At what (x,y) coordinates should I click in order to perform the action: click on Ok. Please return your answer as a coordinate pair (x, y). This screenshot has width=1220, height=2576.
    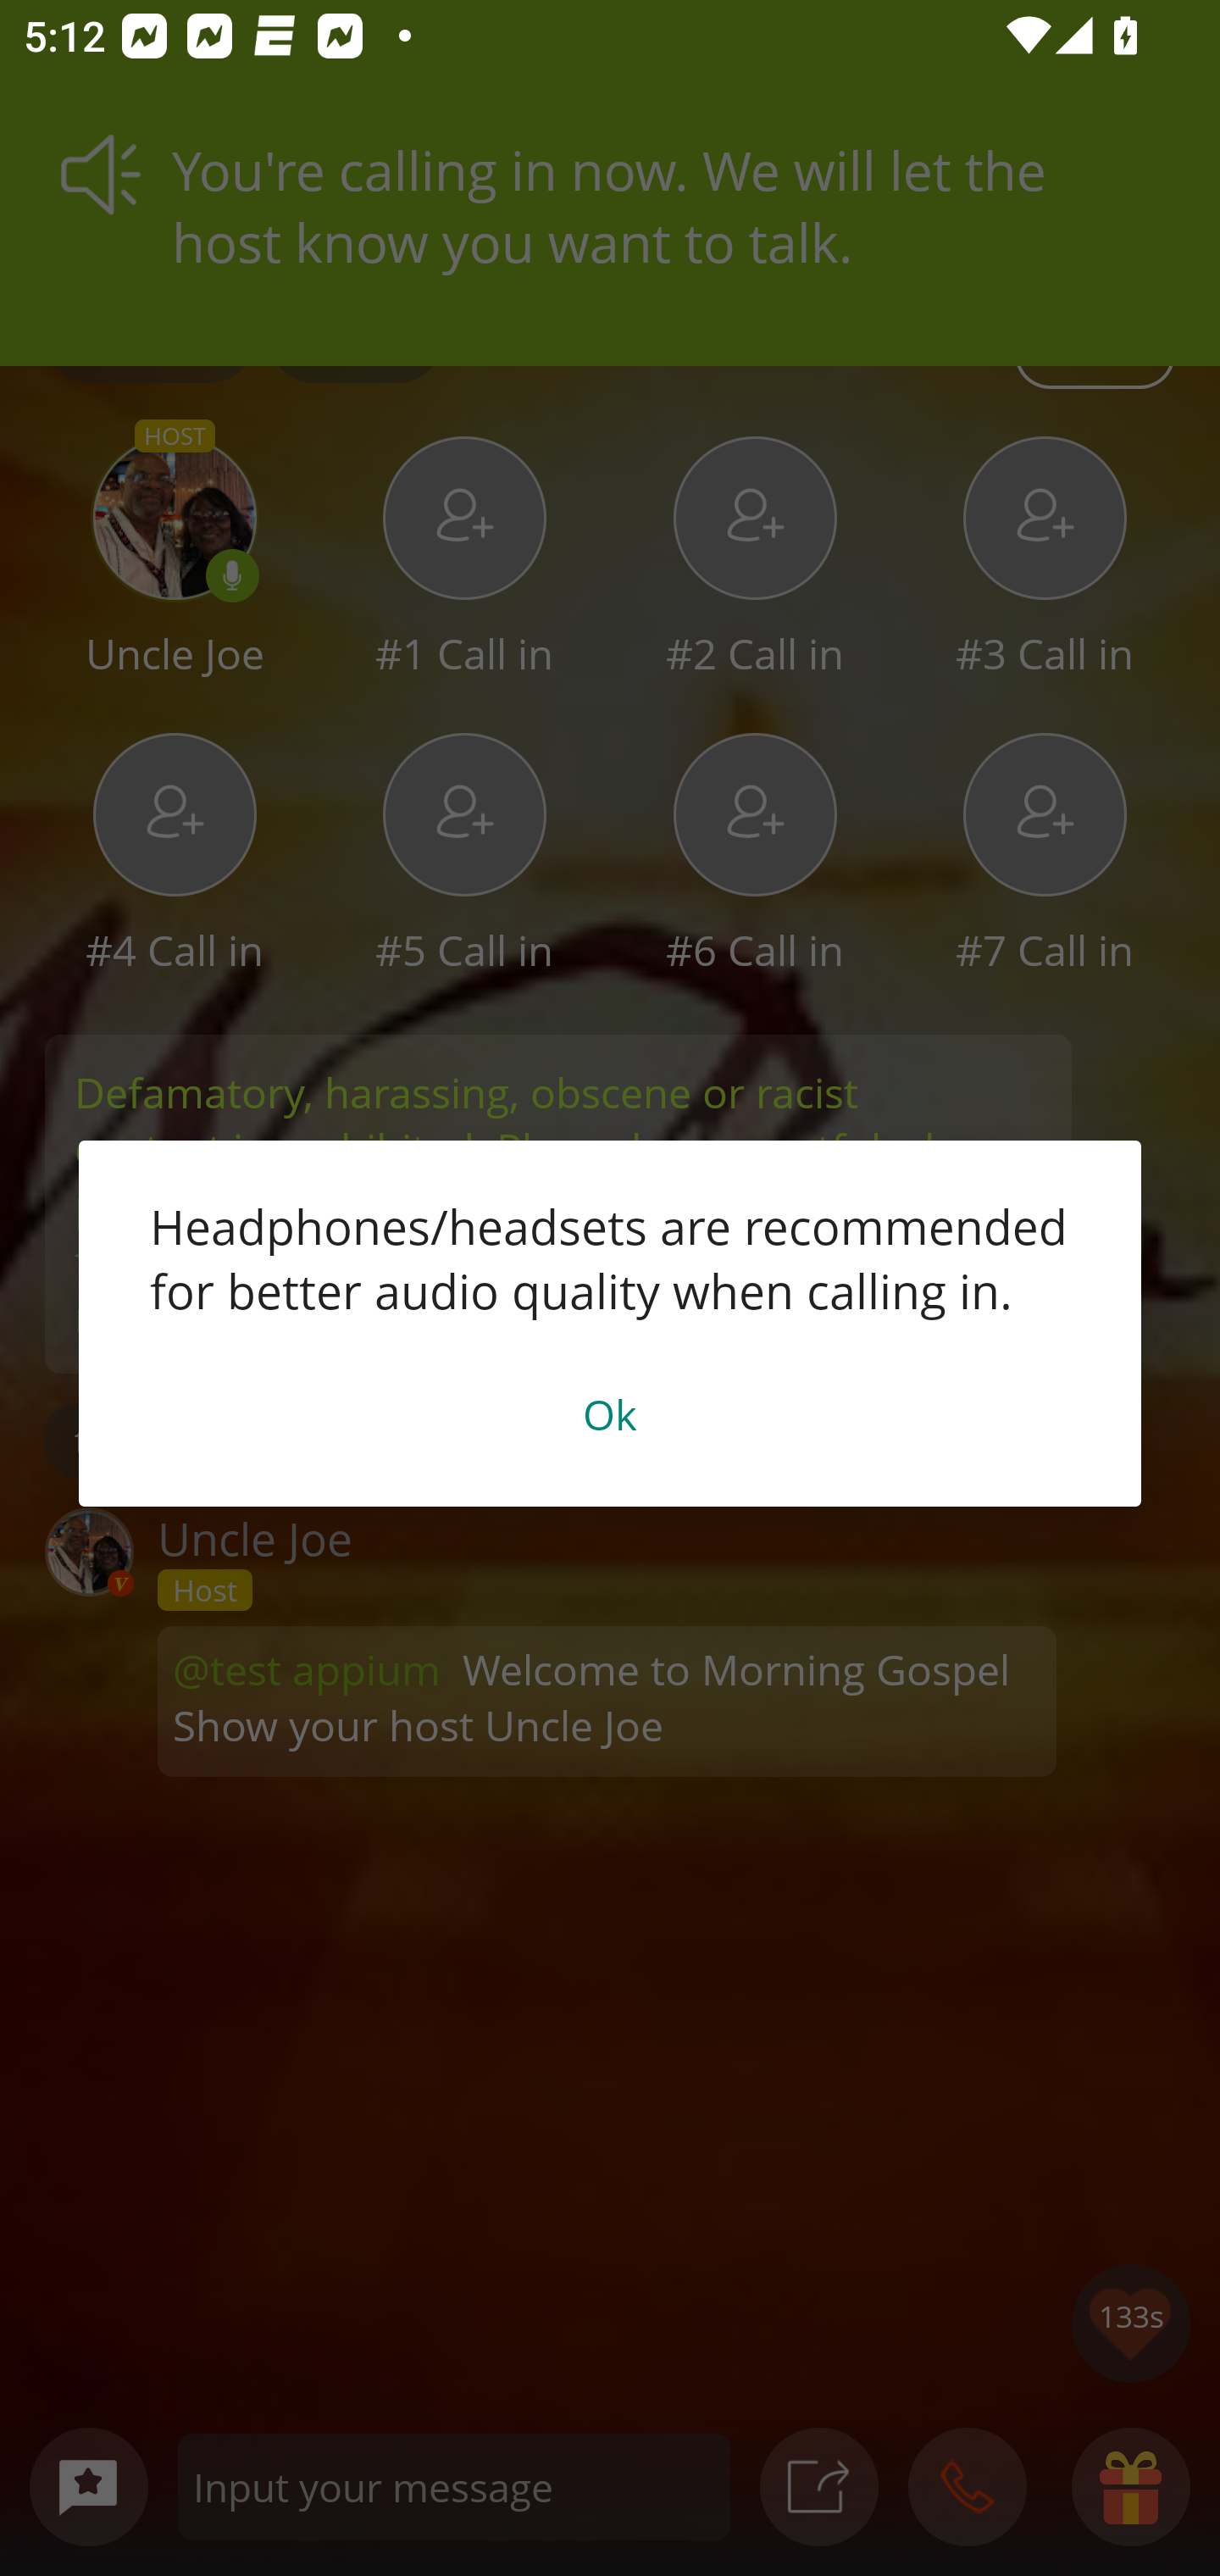
    Looking at the image, I should click on (610, 1413).